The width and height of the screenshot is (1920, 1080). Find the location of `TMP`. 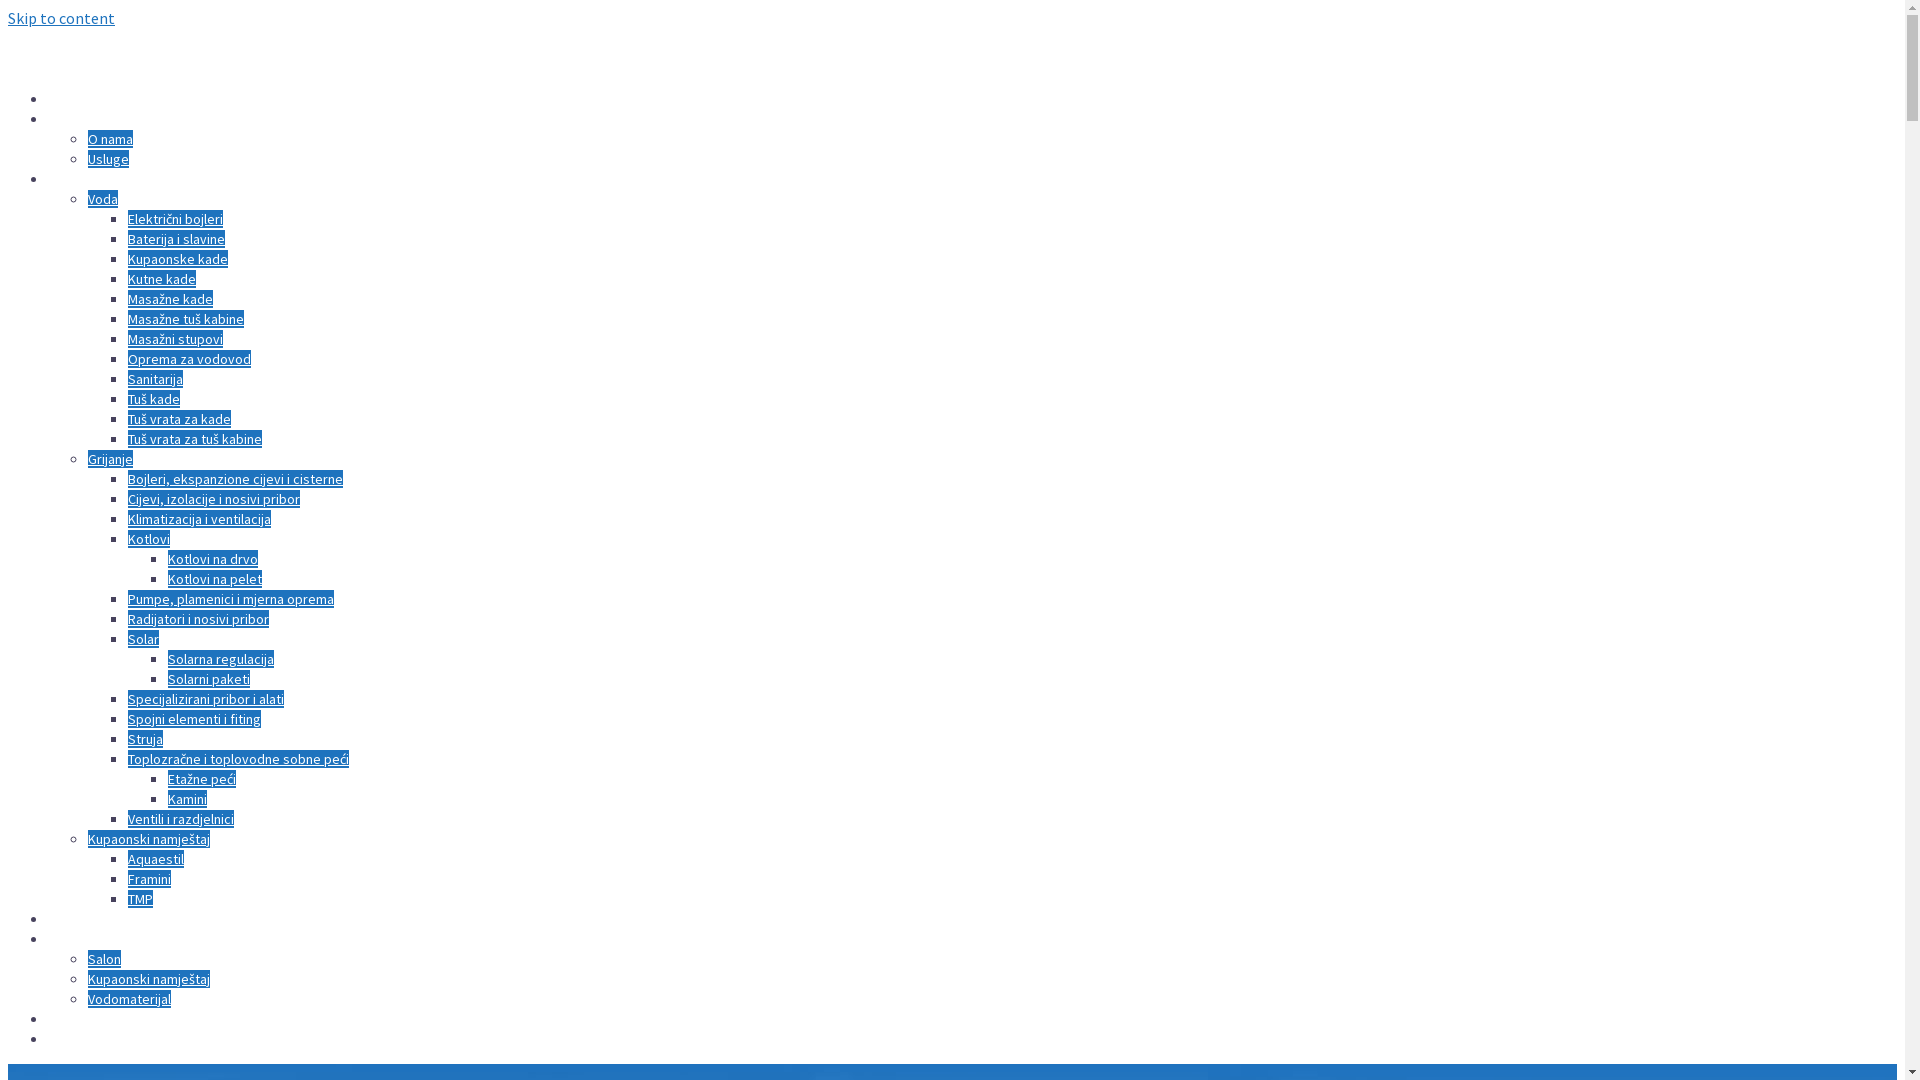

TMP is located at coordinates (140, 899).